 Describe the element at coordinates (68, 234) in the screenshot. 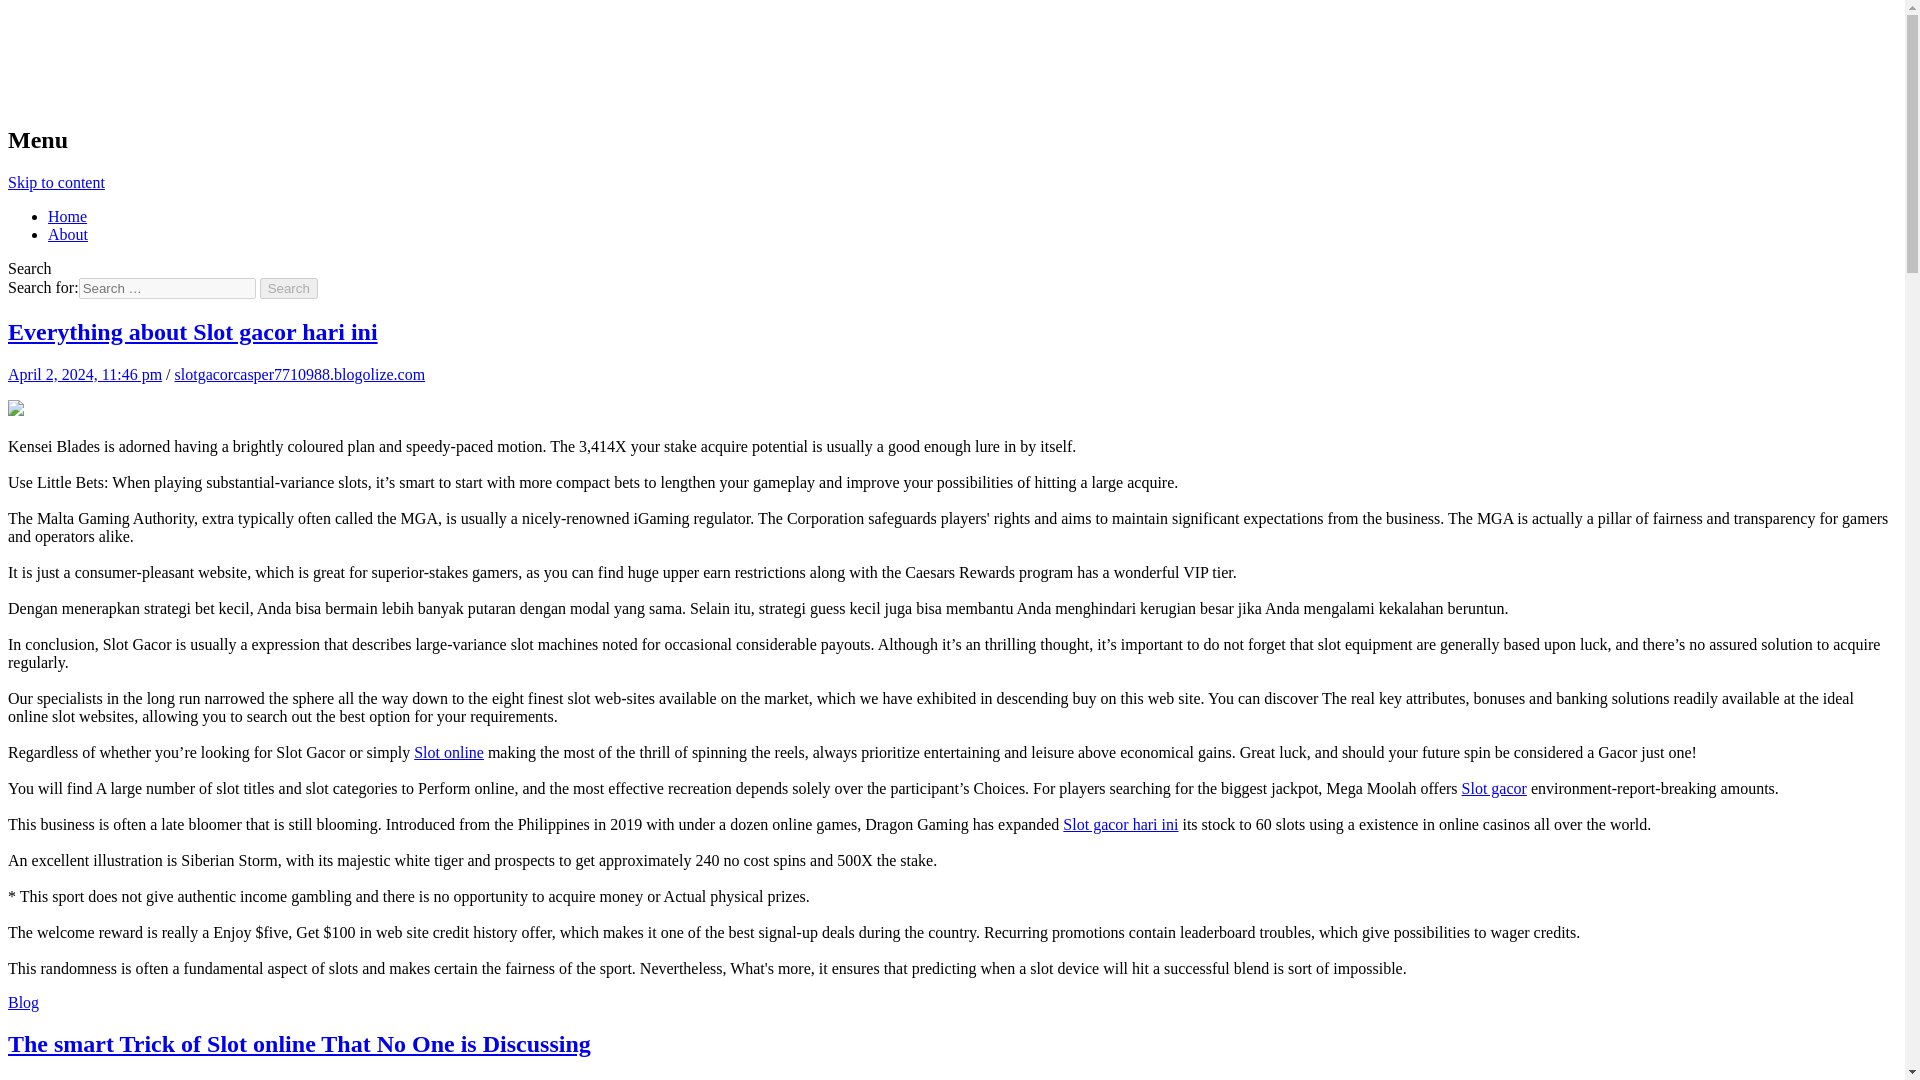

I see `About` at that location.